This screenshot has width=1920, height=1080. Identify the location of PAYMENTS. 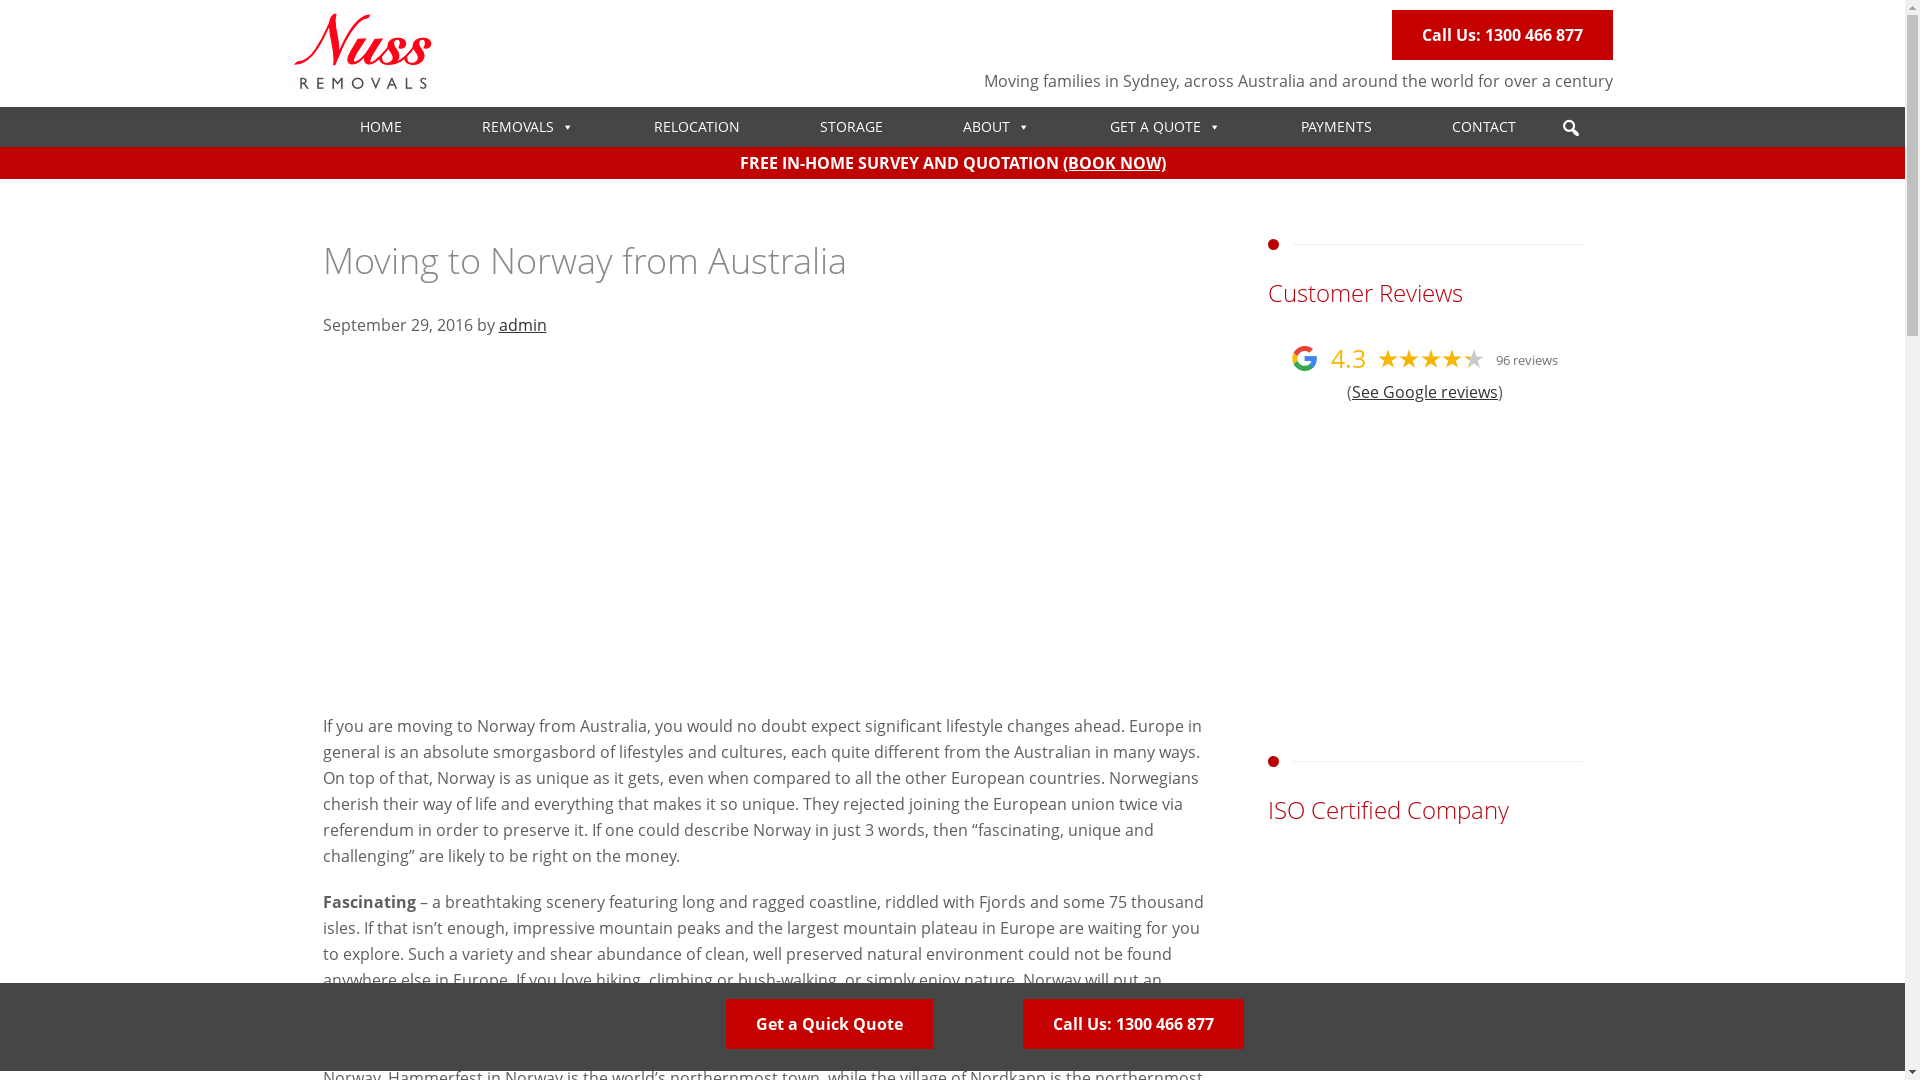
(1336, 127).